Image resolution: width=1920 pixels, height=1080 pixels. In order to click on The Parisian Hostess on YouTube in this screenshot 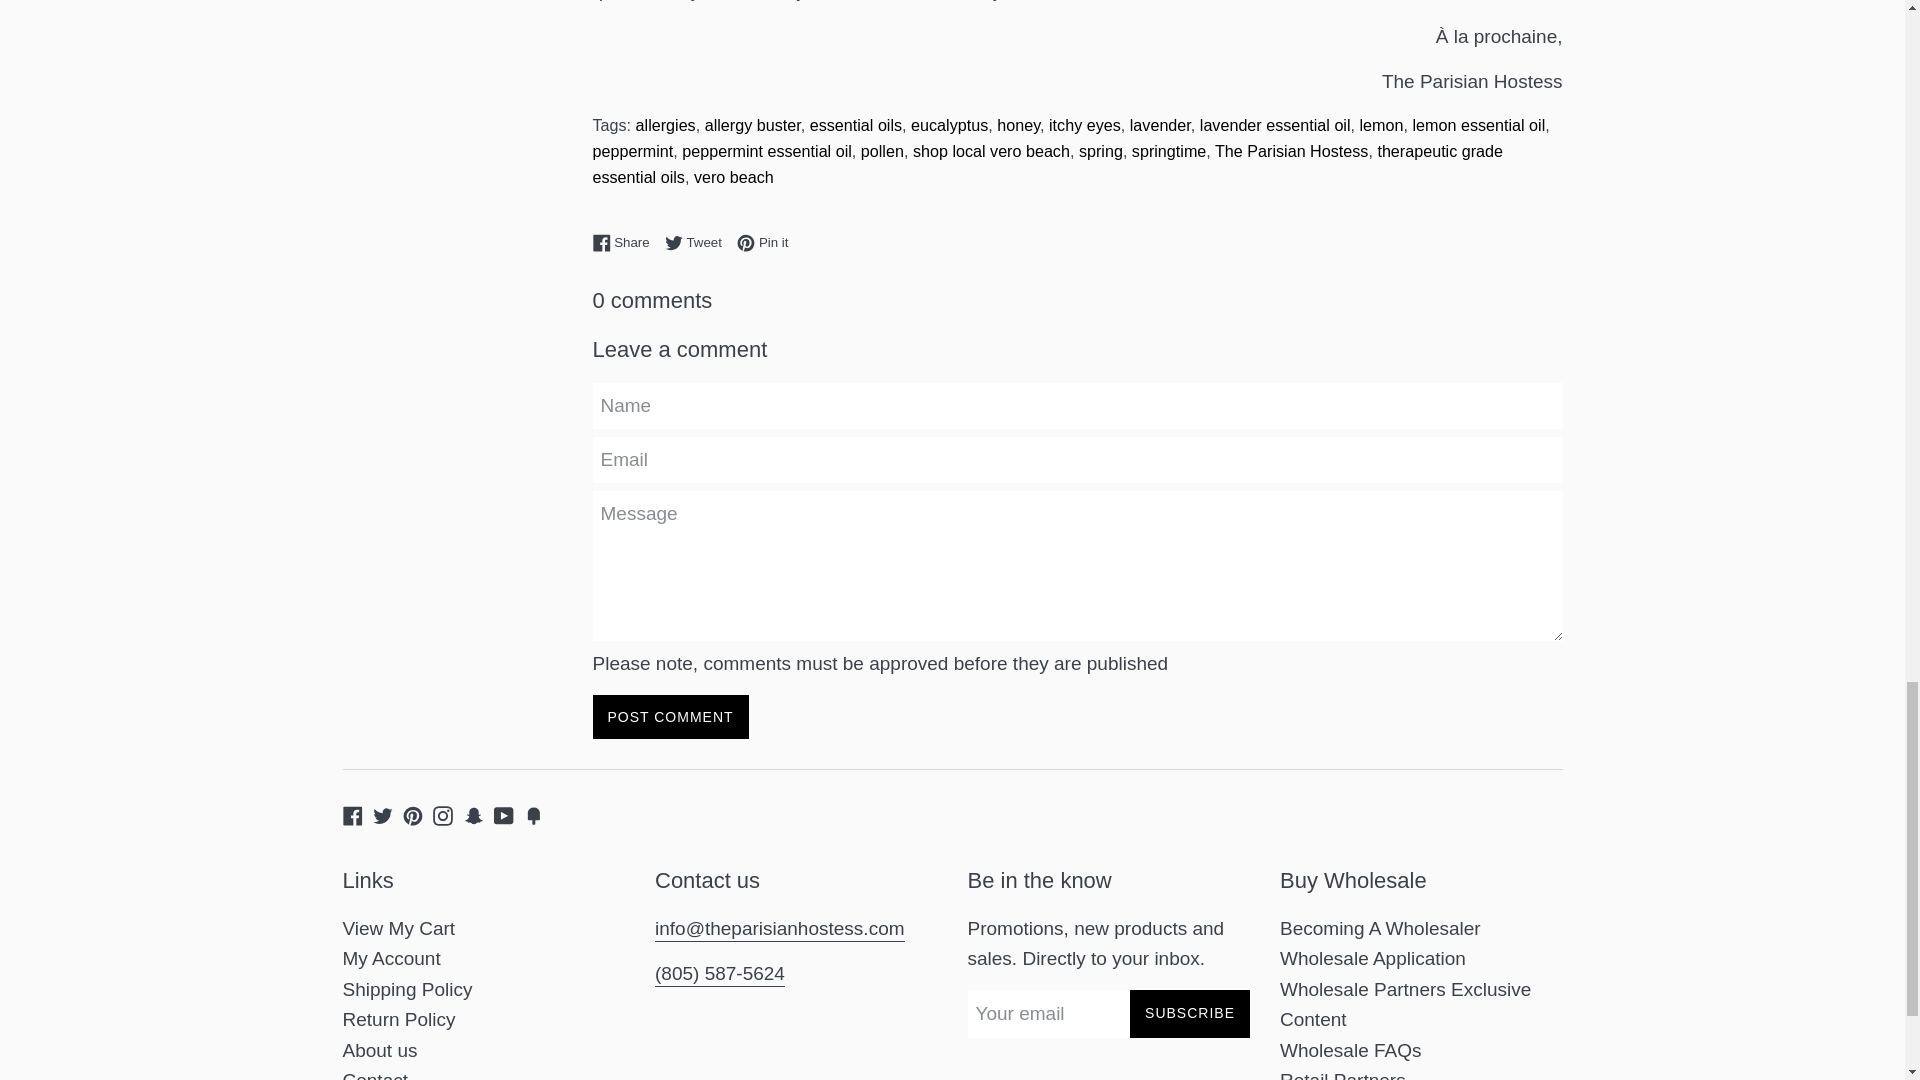, I will do `click(504, 814)`.